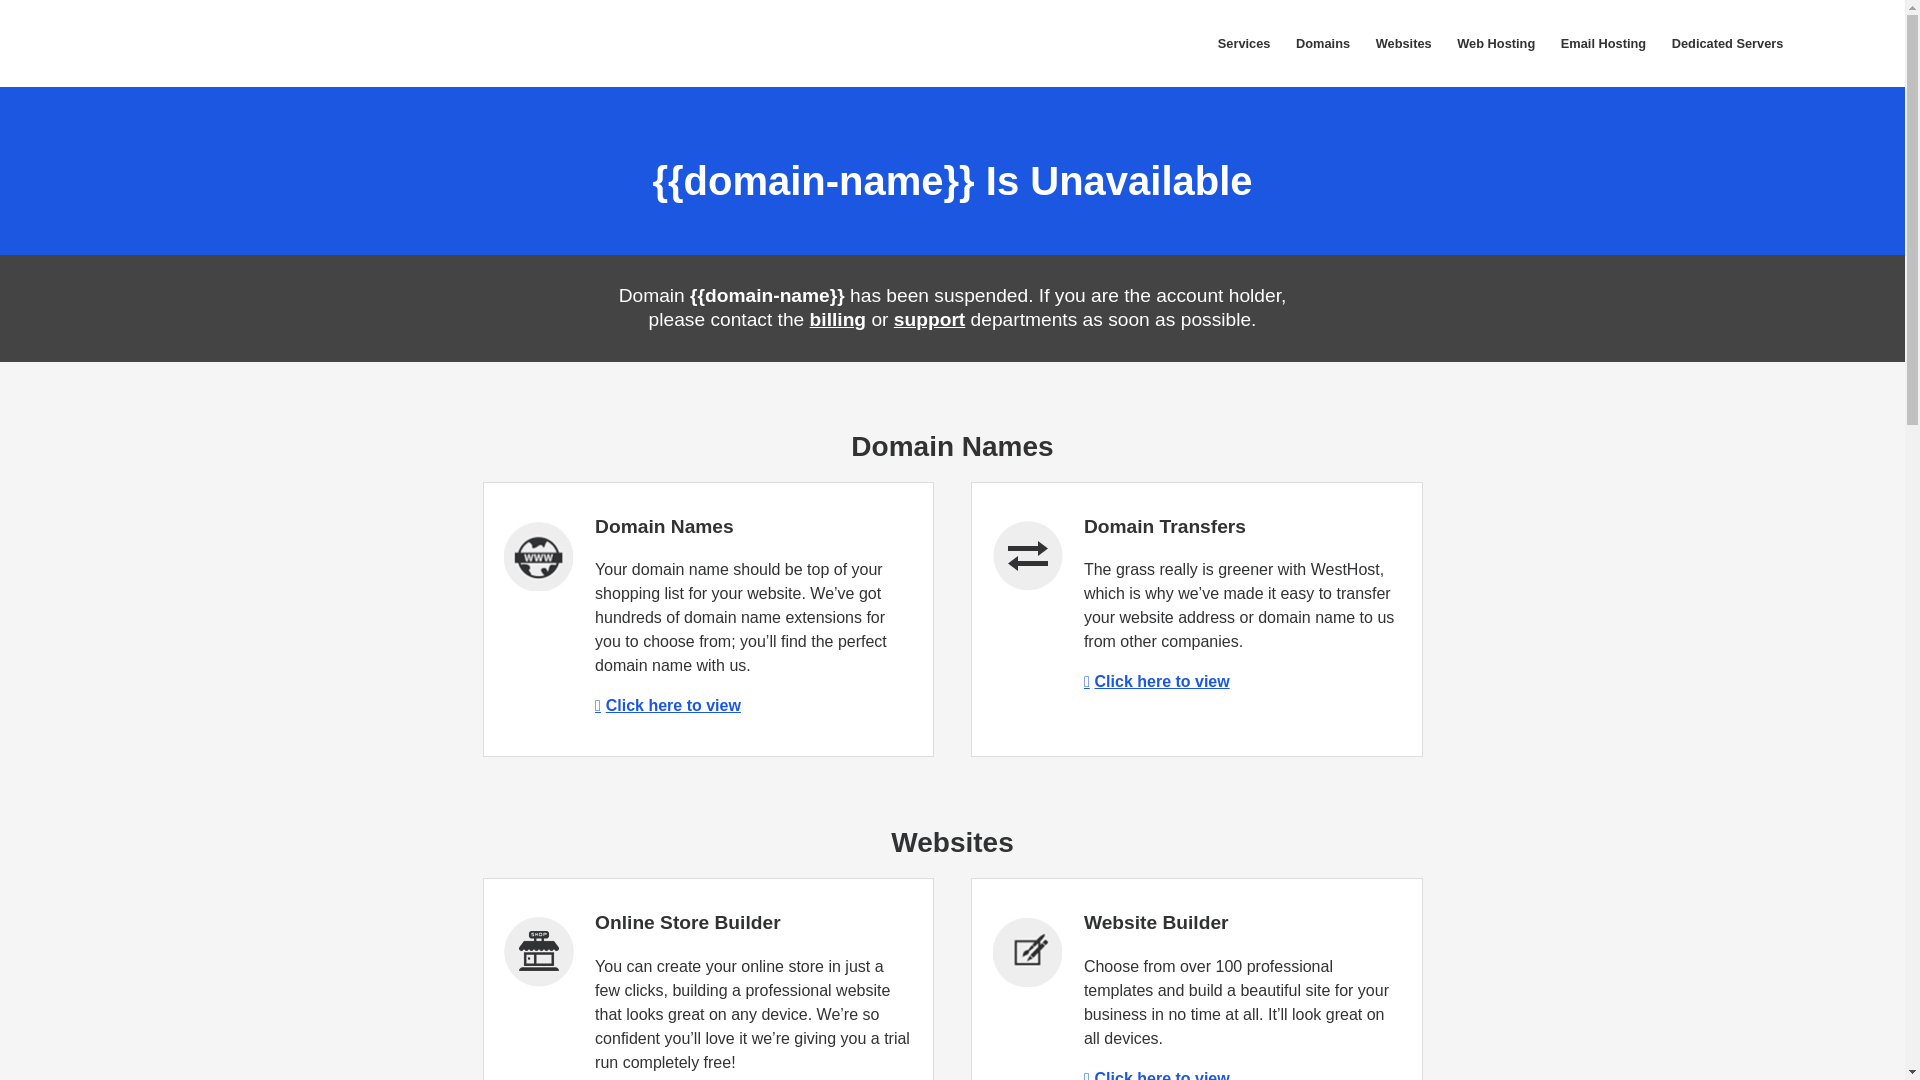  Describe the element at coordinates (1726, 44) in the screenshot. I see `Dedicated Servers` at that location.